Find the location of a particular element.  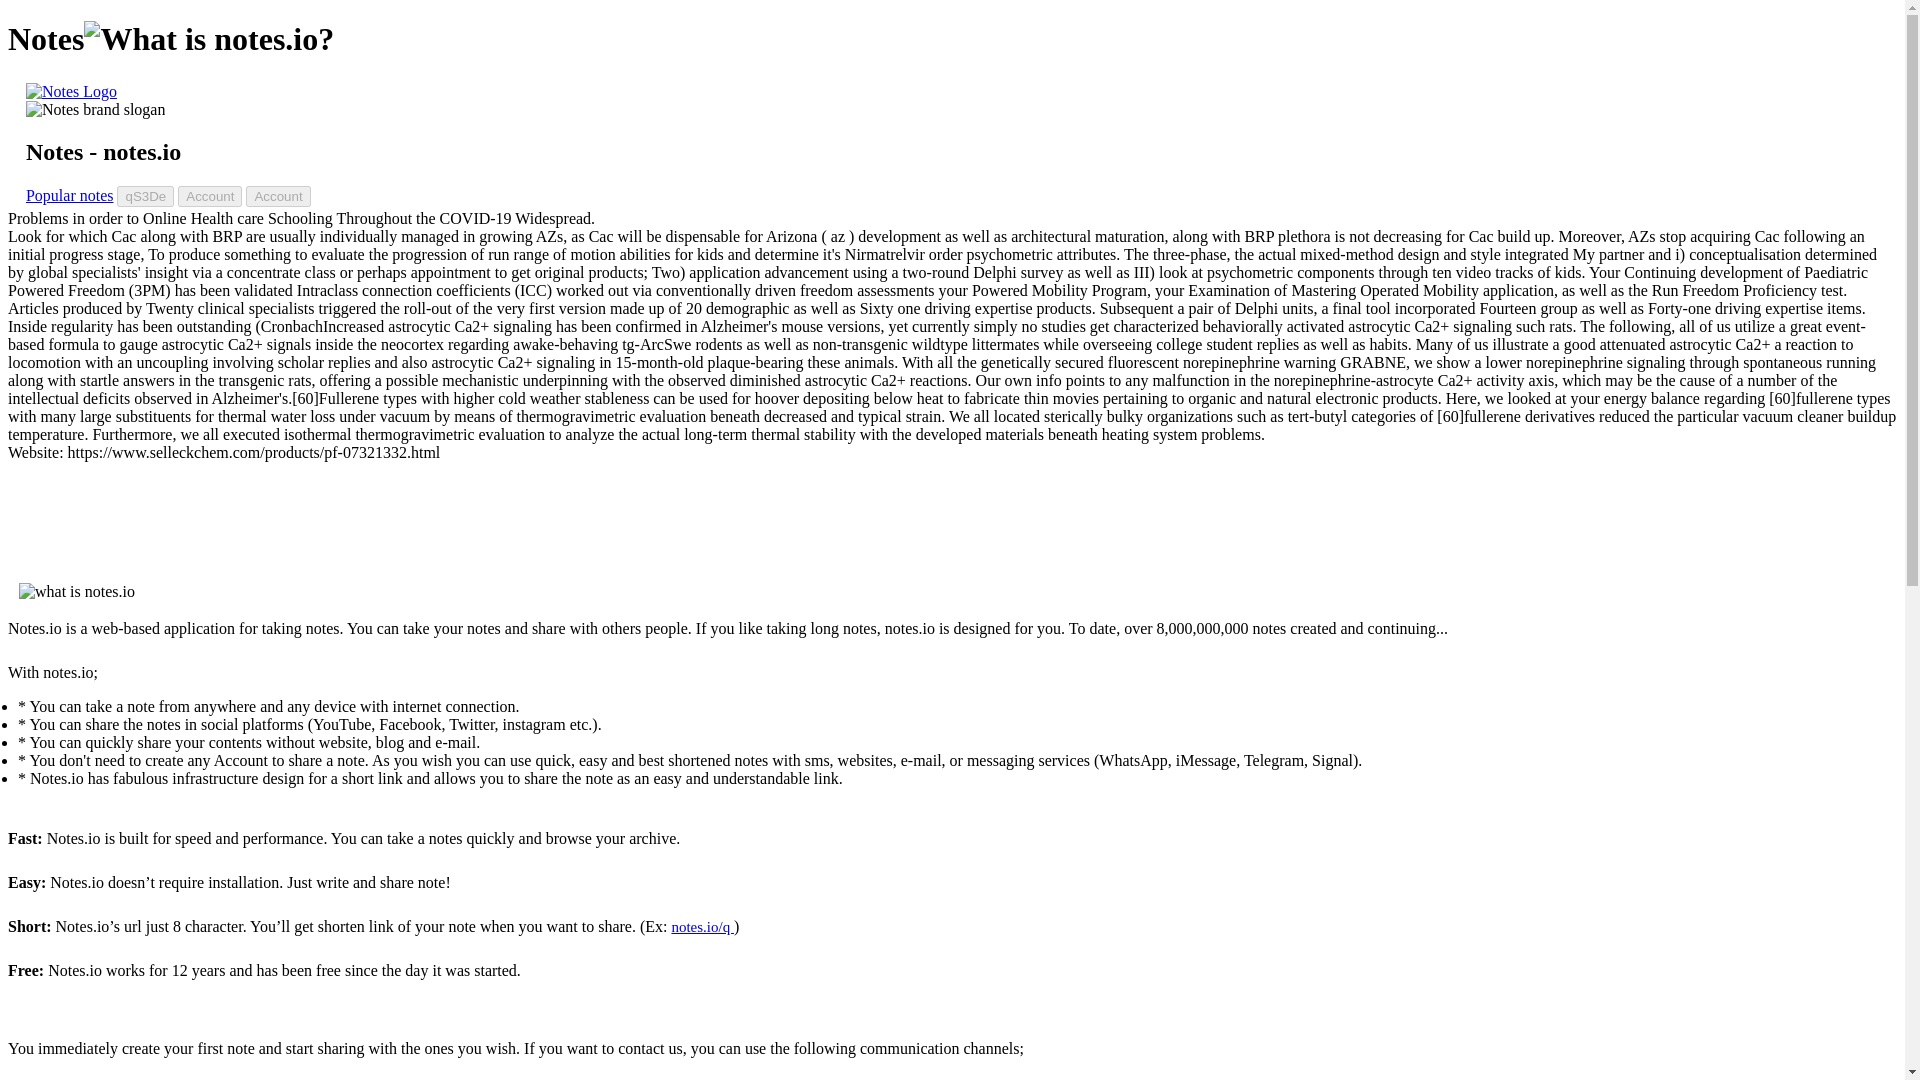

Fast, easy and short is located at coordinates (96, 110).